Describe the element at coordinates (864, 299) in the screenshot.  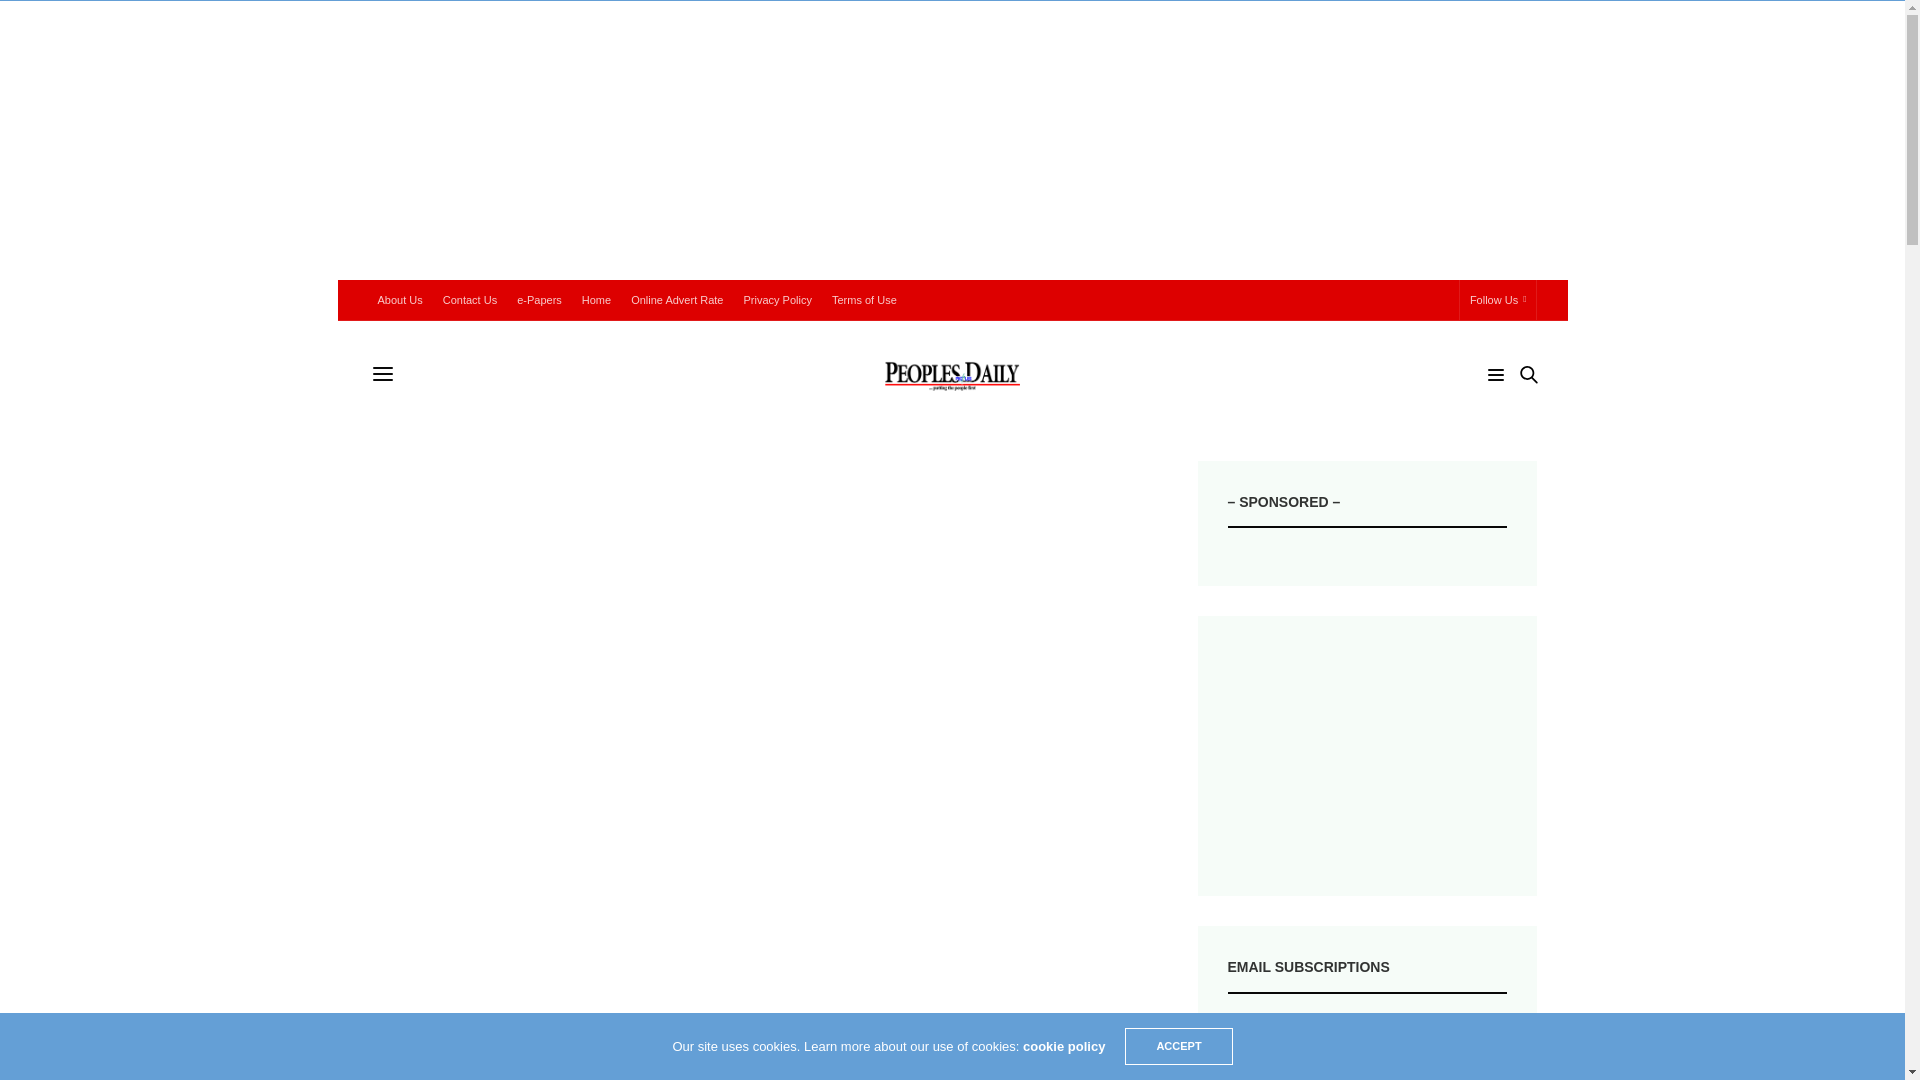
I see `Terms of Use` at that location.